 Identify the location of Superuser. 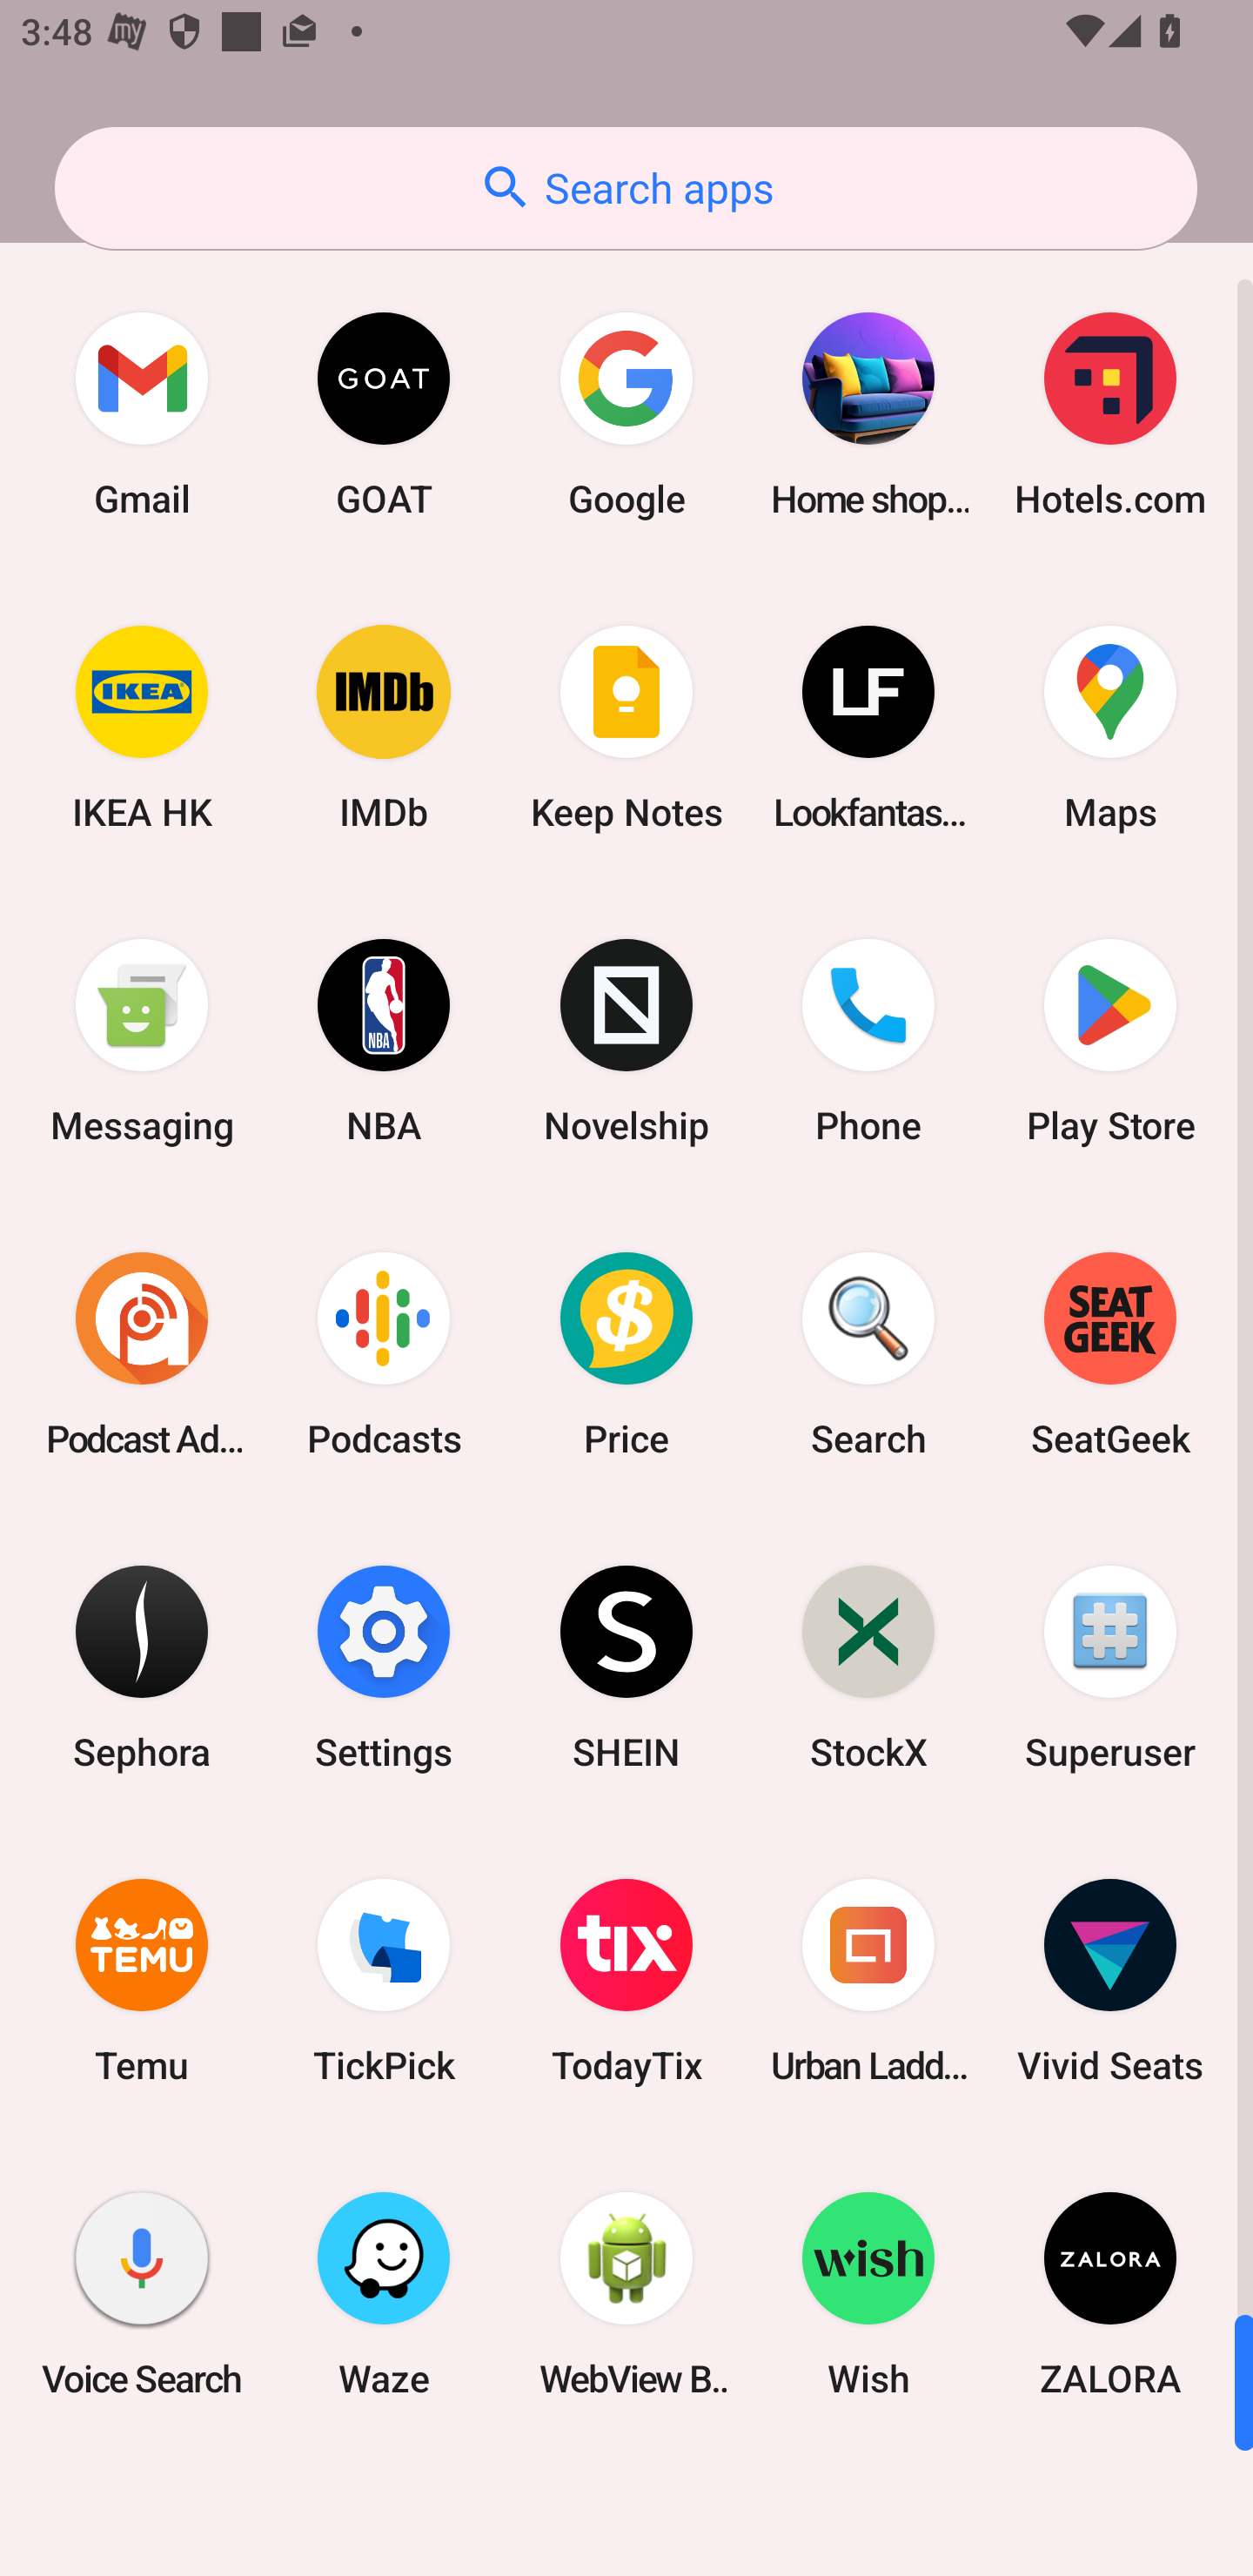
(1110, 1666).